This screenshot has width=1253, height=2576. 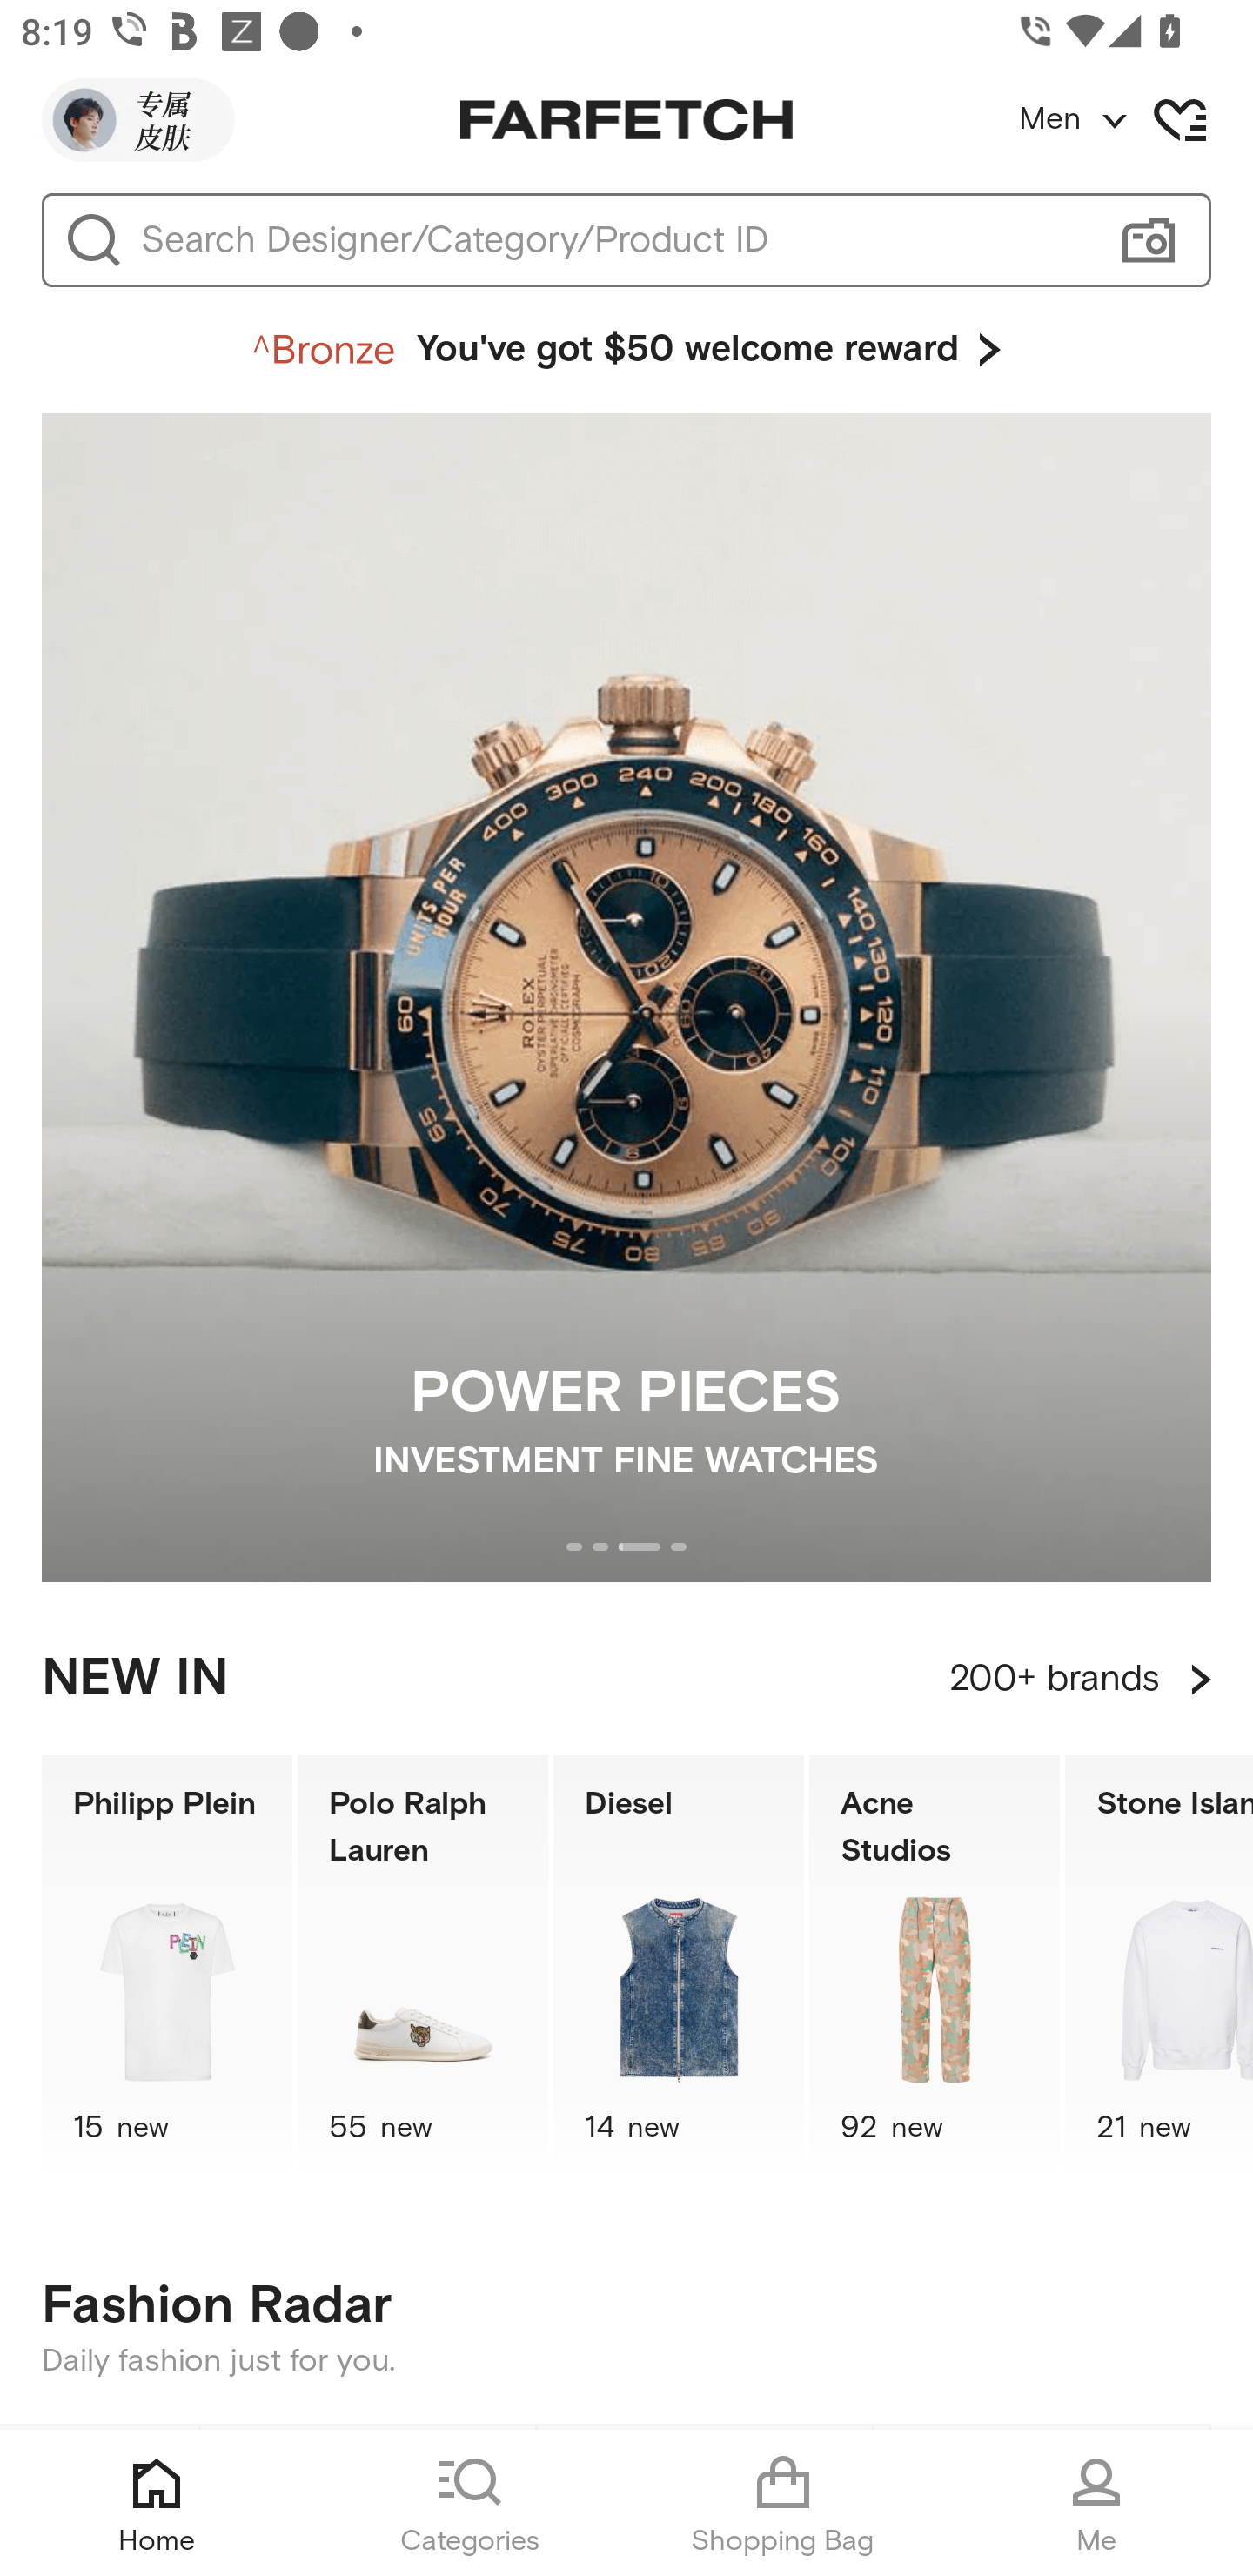 What do you see at coordinates (626, 350) in the screenshot?
I see `You've got $50 welcome reward` at bounding box center [626, 350].